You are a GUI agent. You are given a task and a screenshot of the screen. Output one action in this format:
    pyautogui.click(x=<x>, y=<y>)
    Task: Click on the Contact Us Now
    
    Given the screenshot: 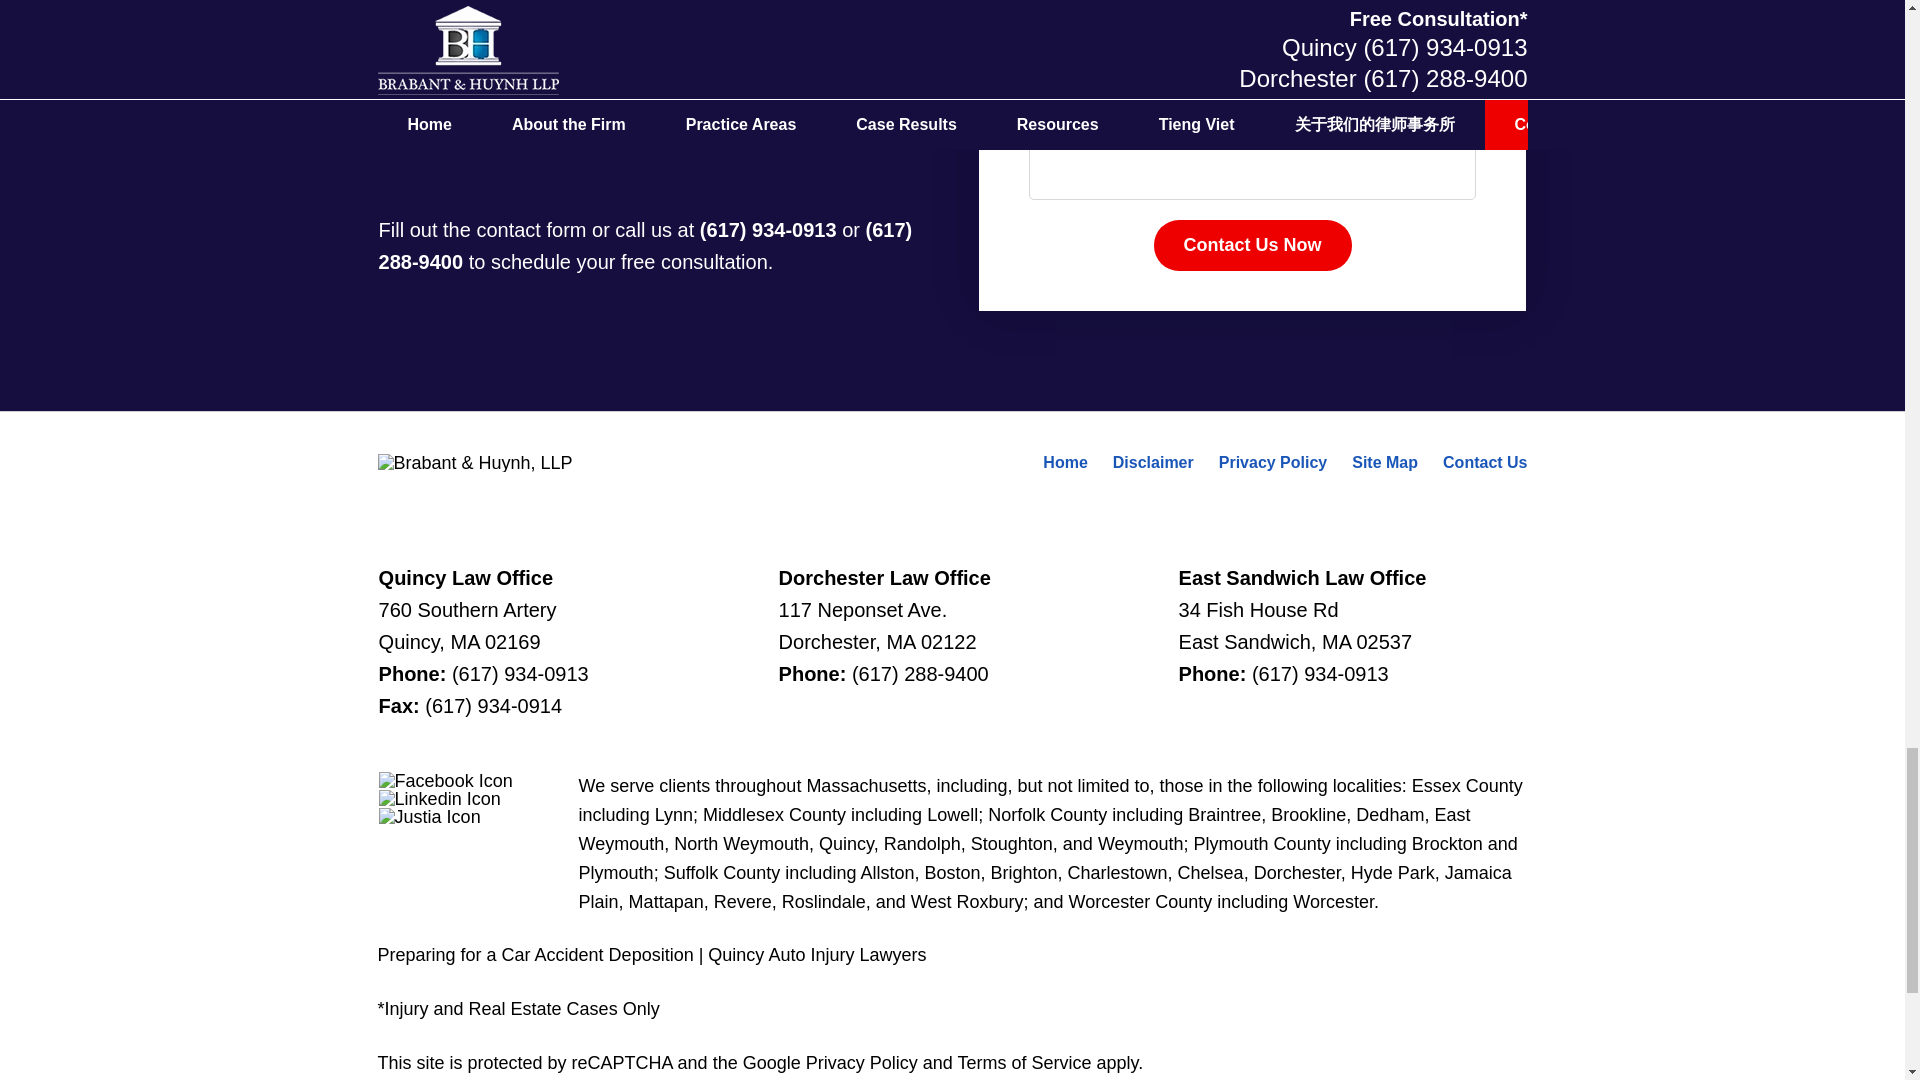 What is the action you would take?
    pyautogui.click(x=1252, y=246)
    